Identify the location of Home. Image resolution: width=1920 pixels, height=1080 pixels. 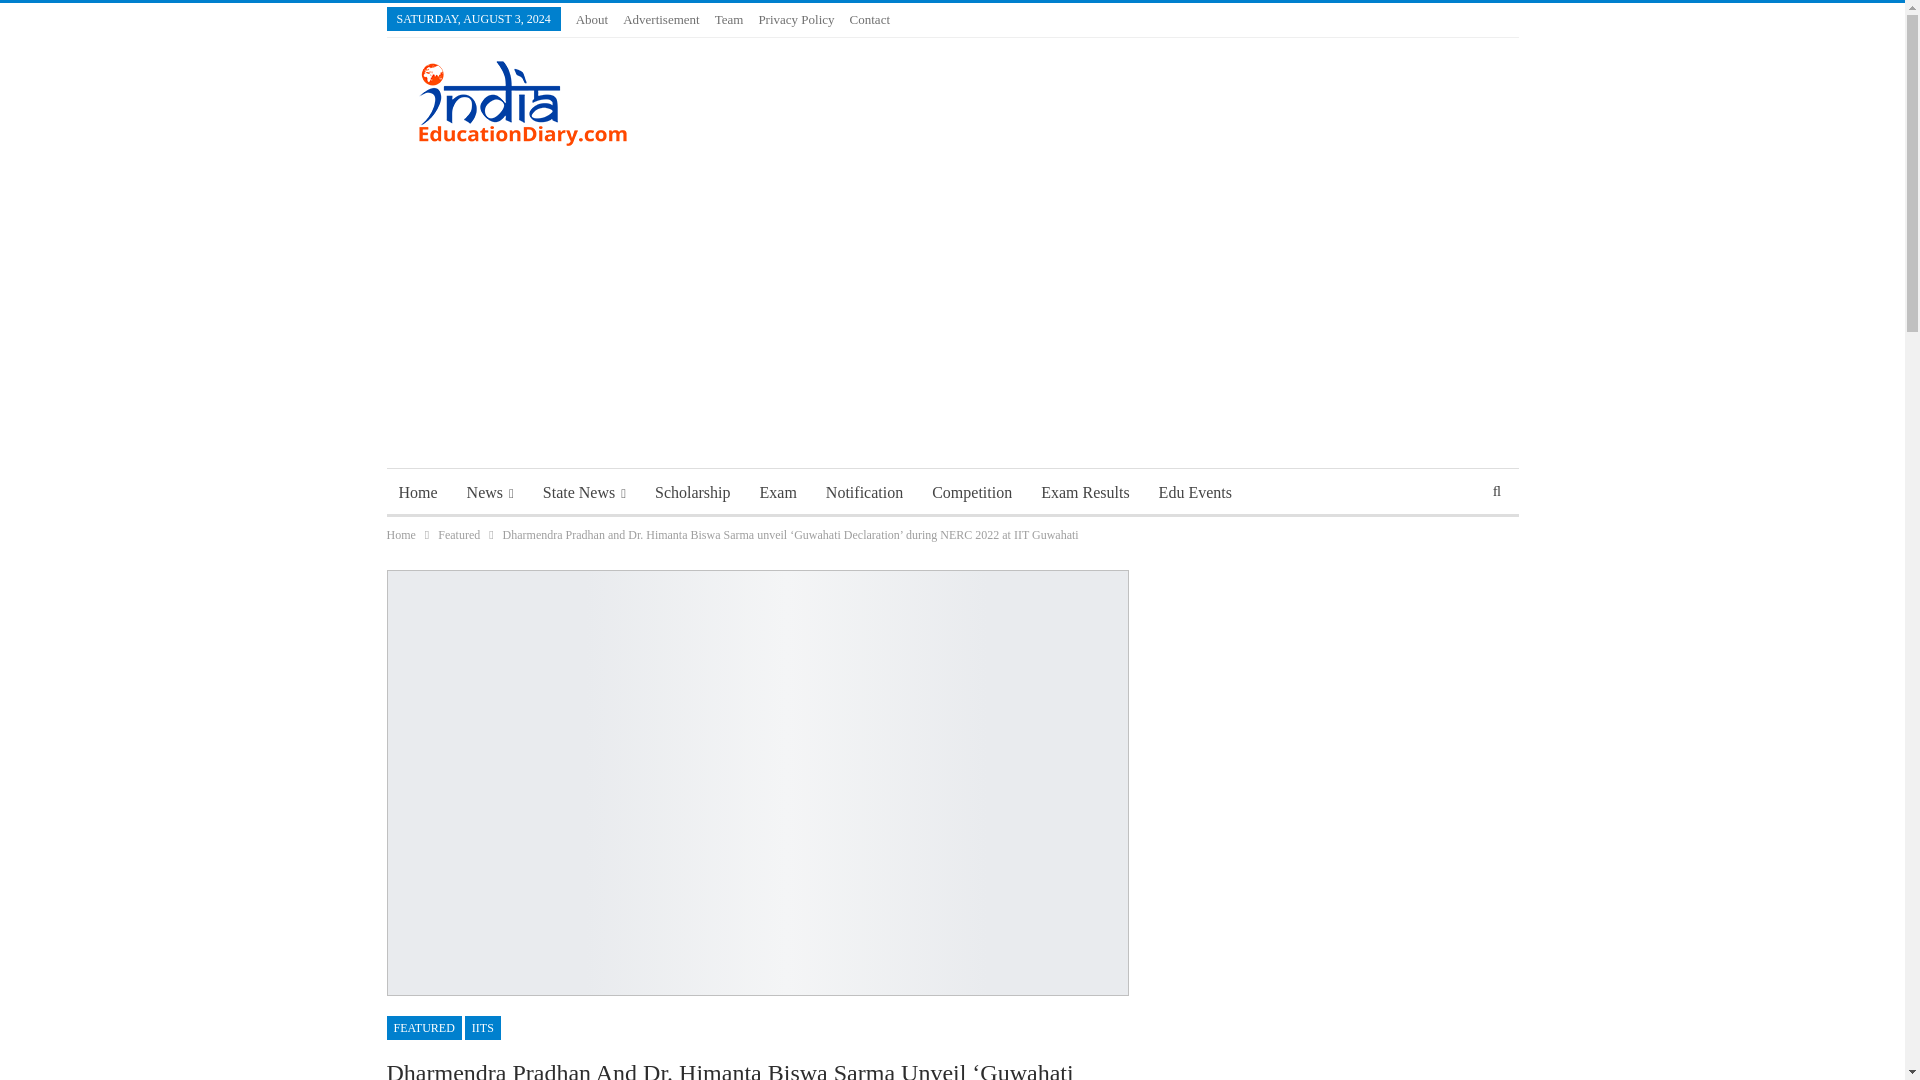
(417, 492).